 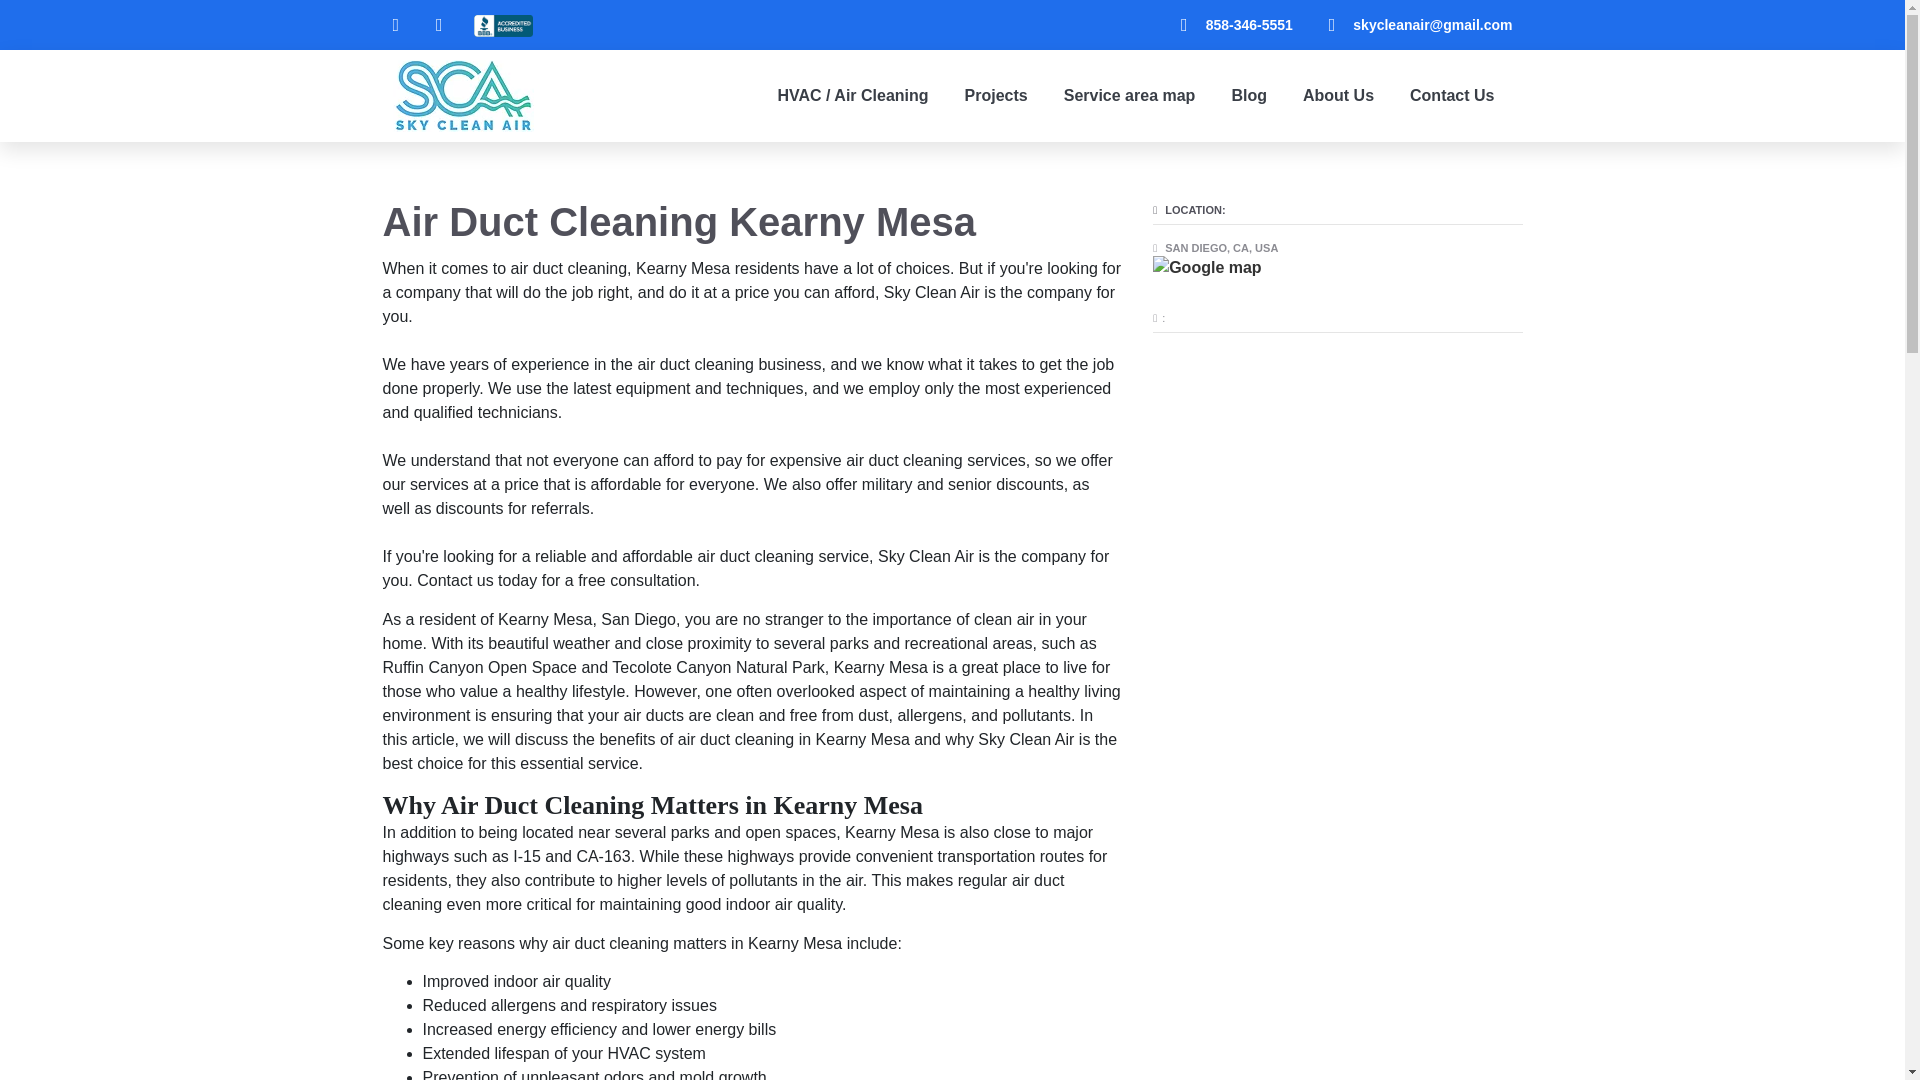 What do you see at coordinates (1248, 96) in the screenshot?
I see `Blog` at bounding box center [1248, 96].